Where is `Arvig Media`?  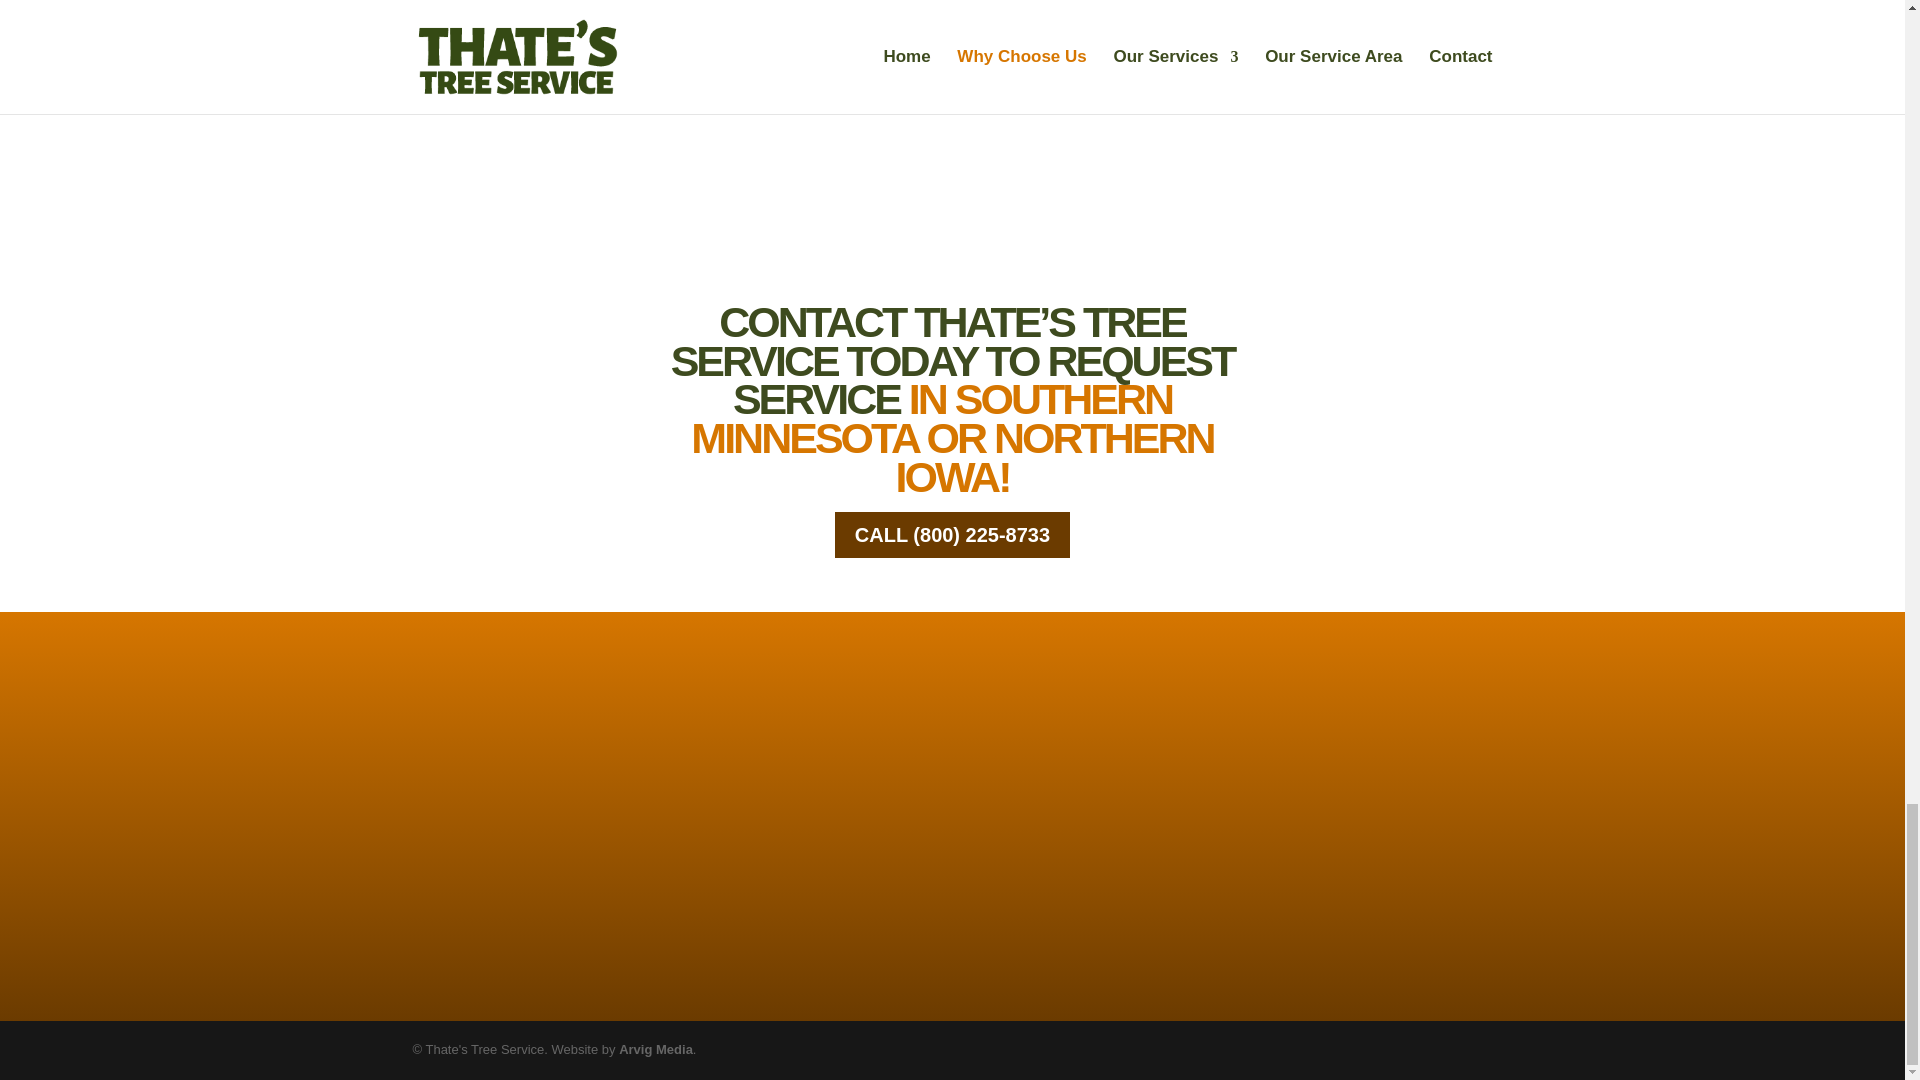
Arvig Media is located at coordinates (656, 1050).